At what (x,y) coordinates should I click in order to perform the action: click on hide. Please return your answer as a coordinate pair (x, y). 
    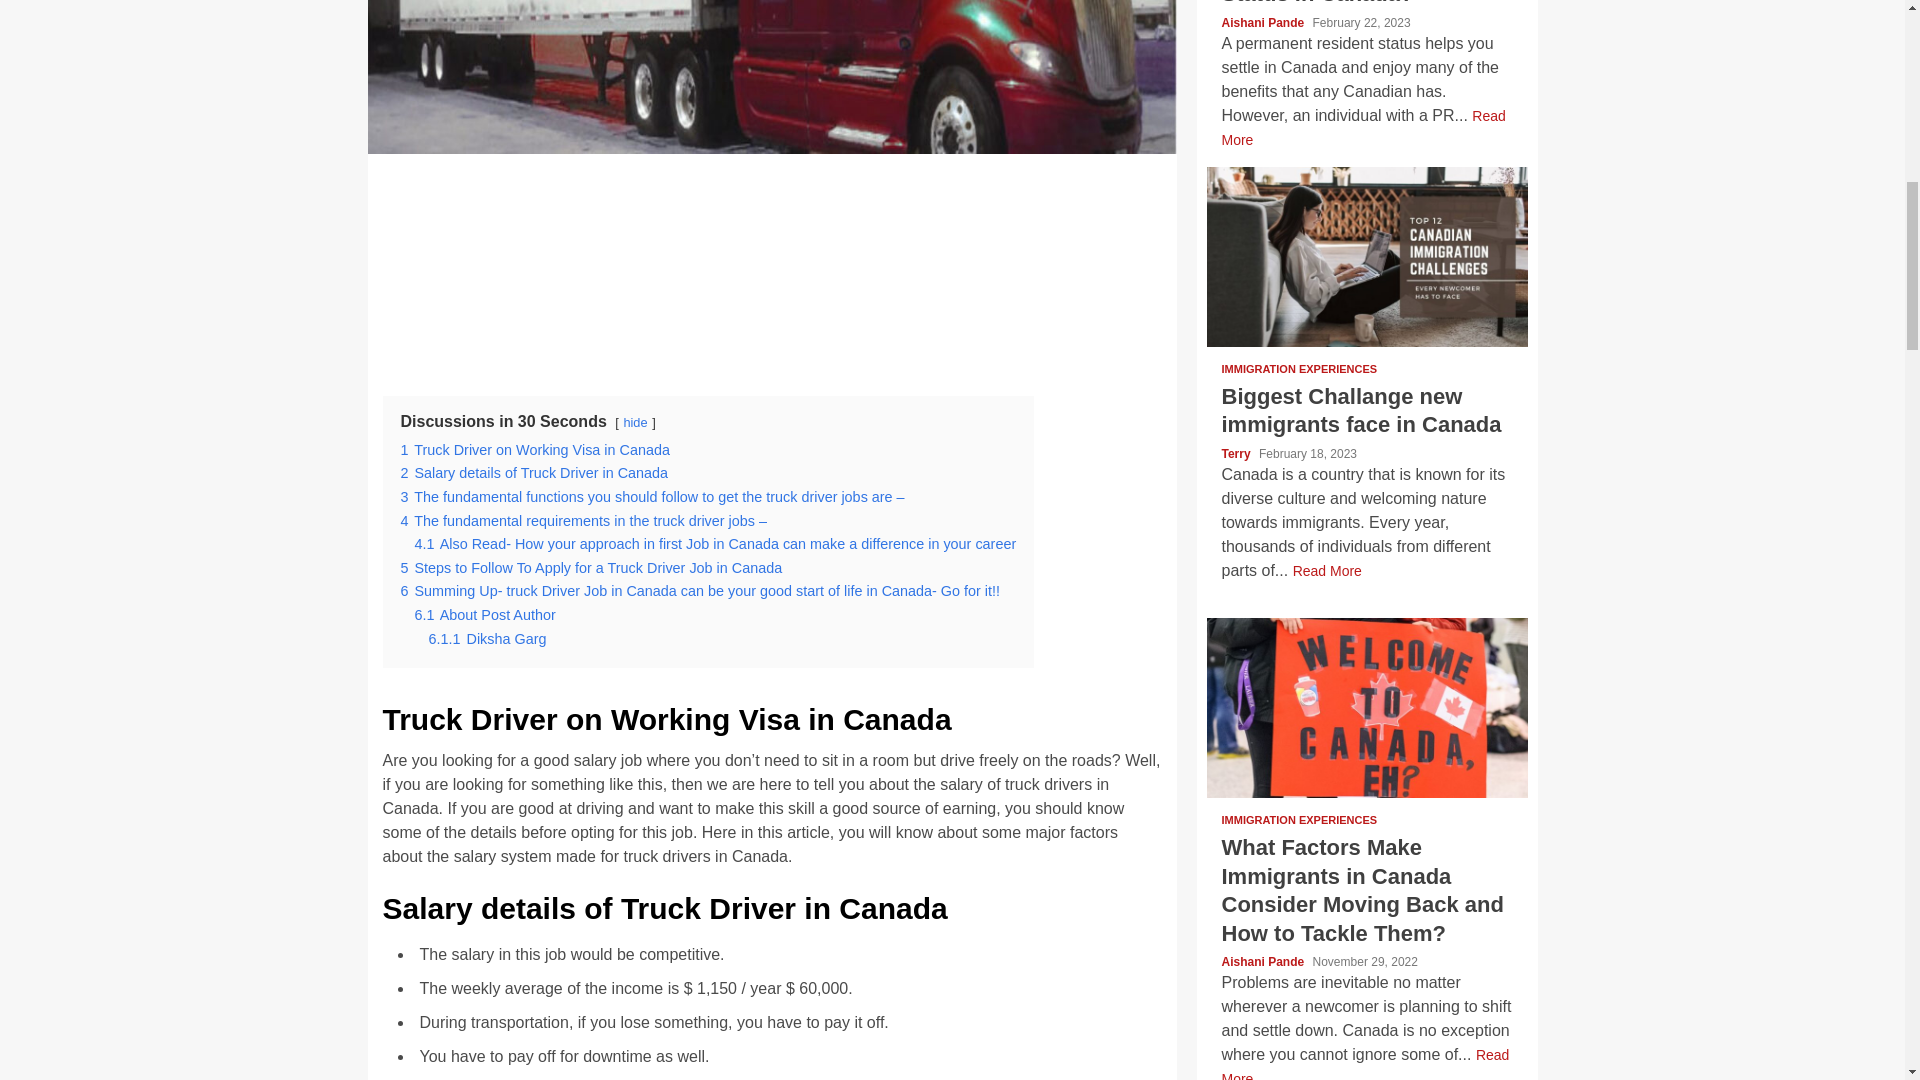
    Looking at the image, I should click on (634, 422).